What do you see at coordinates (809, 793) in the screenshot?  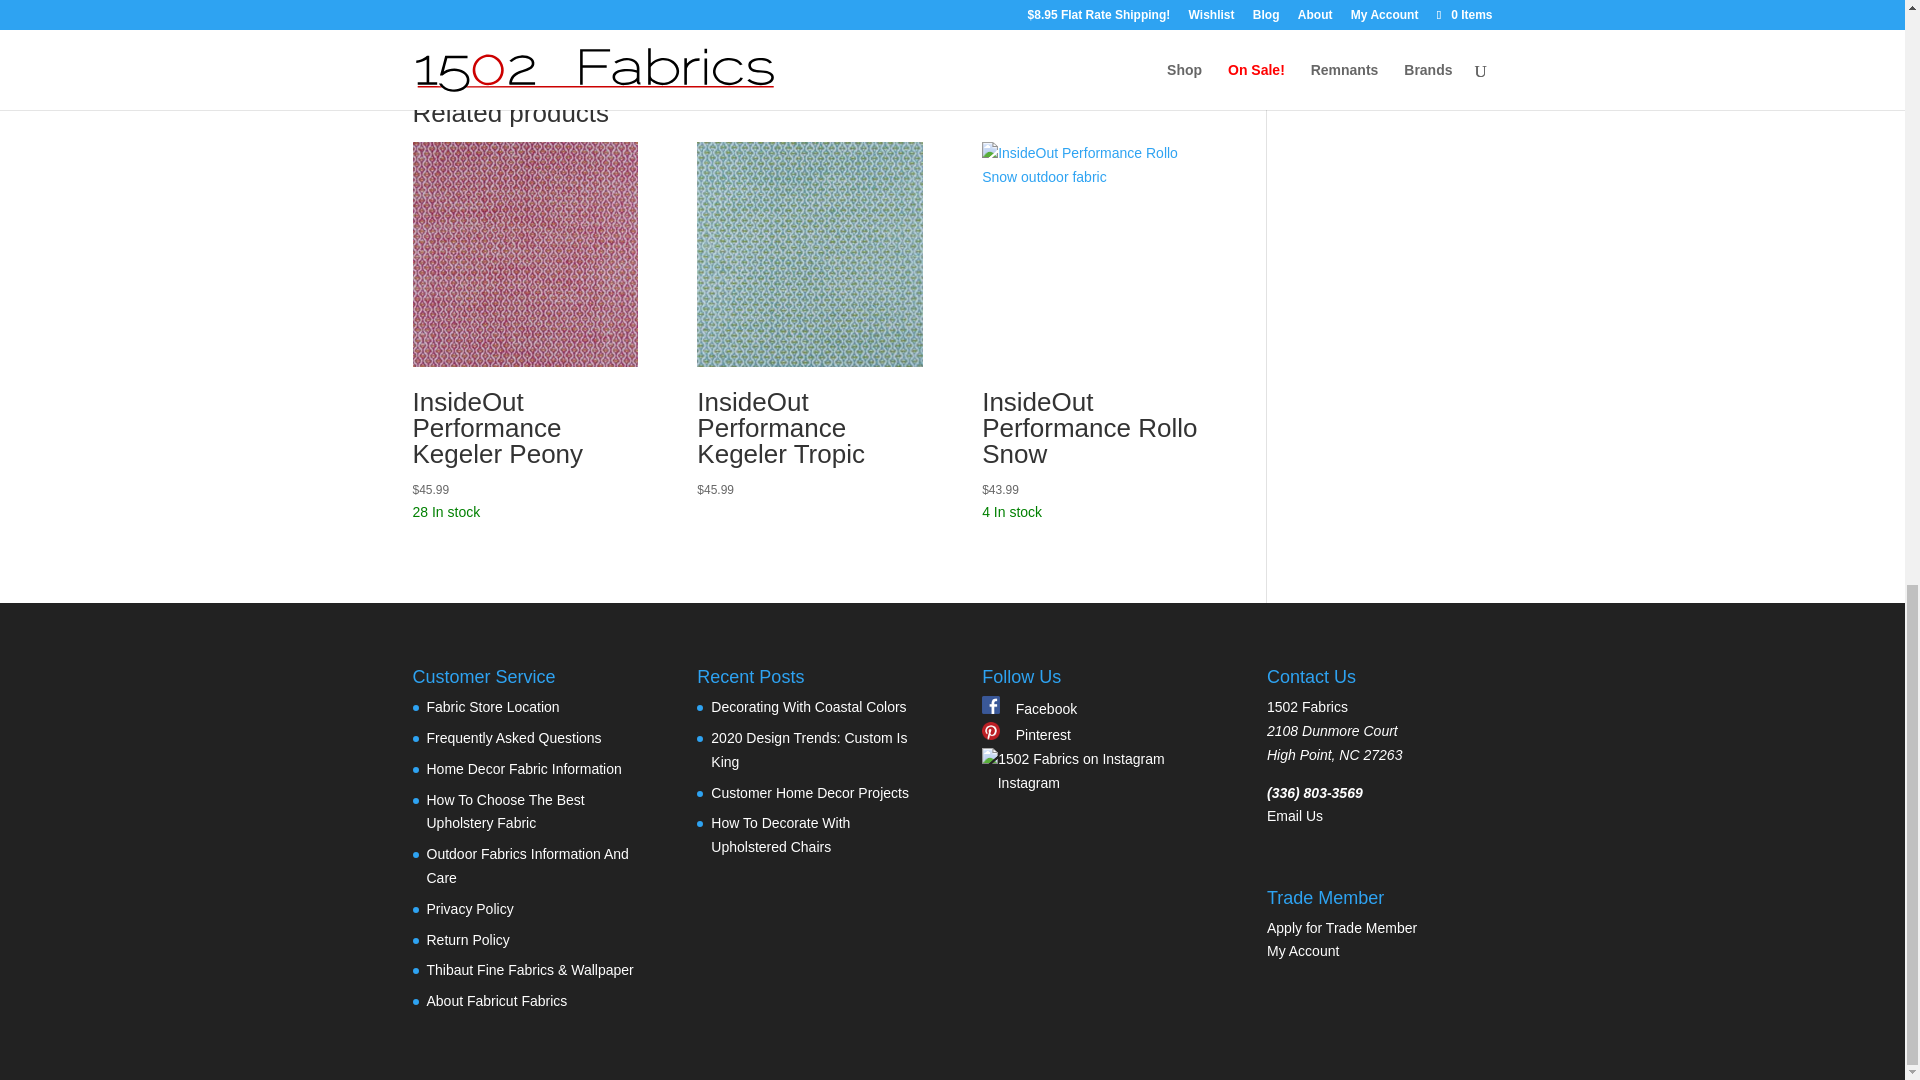 I see `Customer Home Decor Projects` at bounding box center [809, 793].